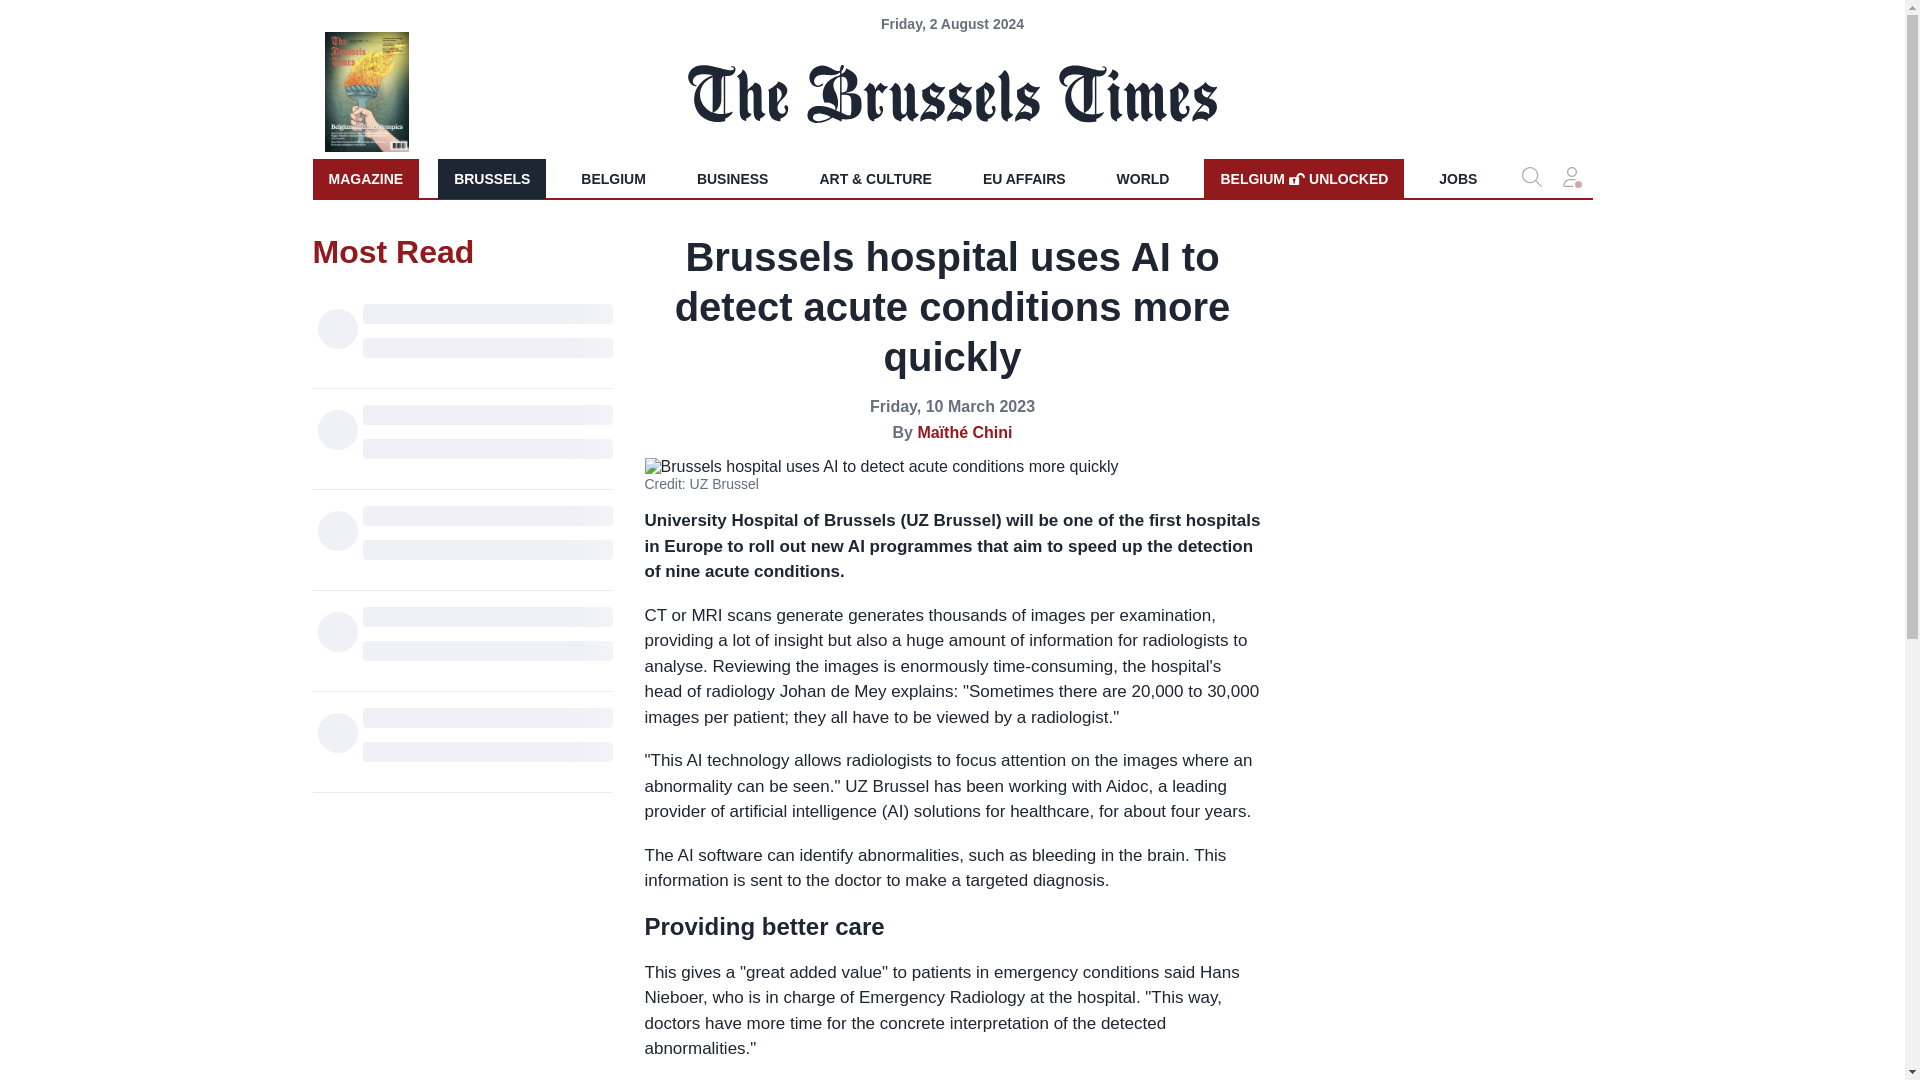 The width and height of the screenshot is (1920, 1080). I want to click on BELGIUM, so click(364, 178).